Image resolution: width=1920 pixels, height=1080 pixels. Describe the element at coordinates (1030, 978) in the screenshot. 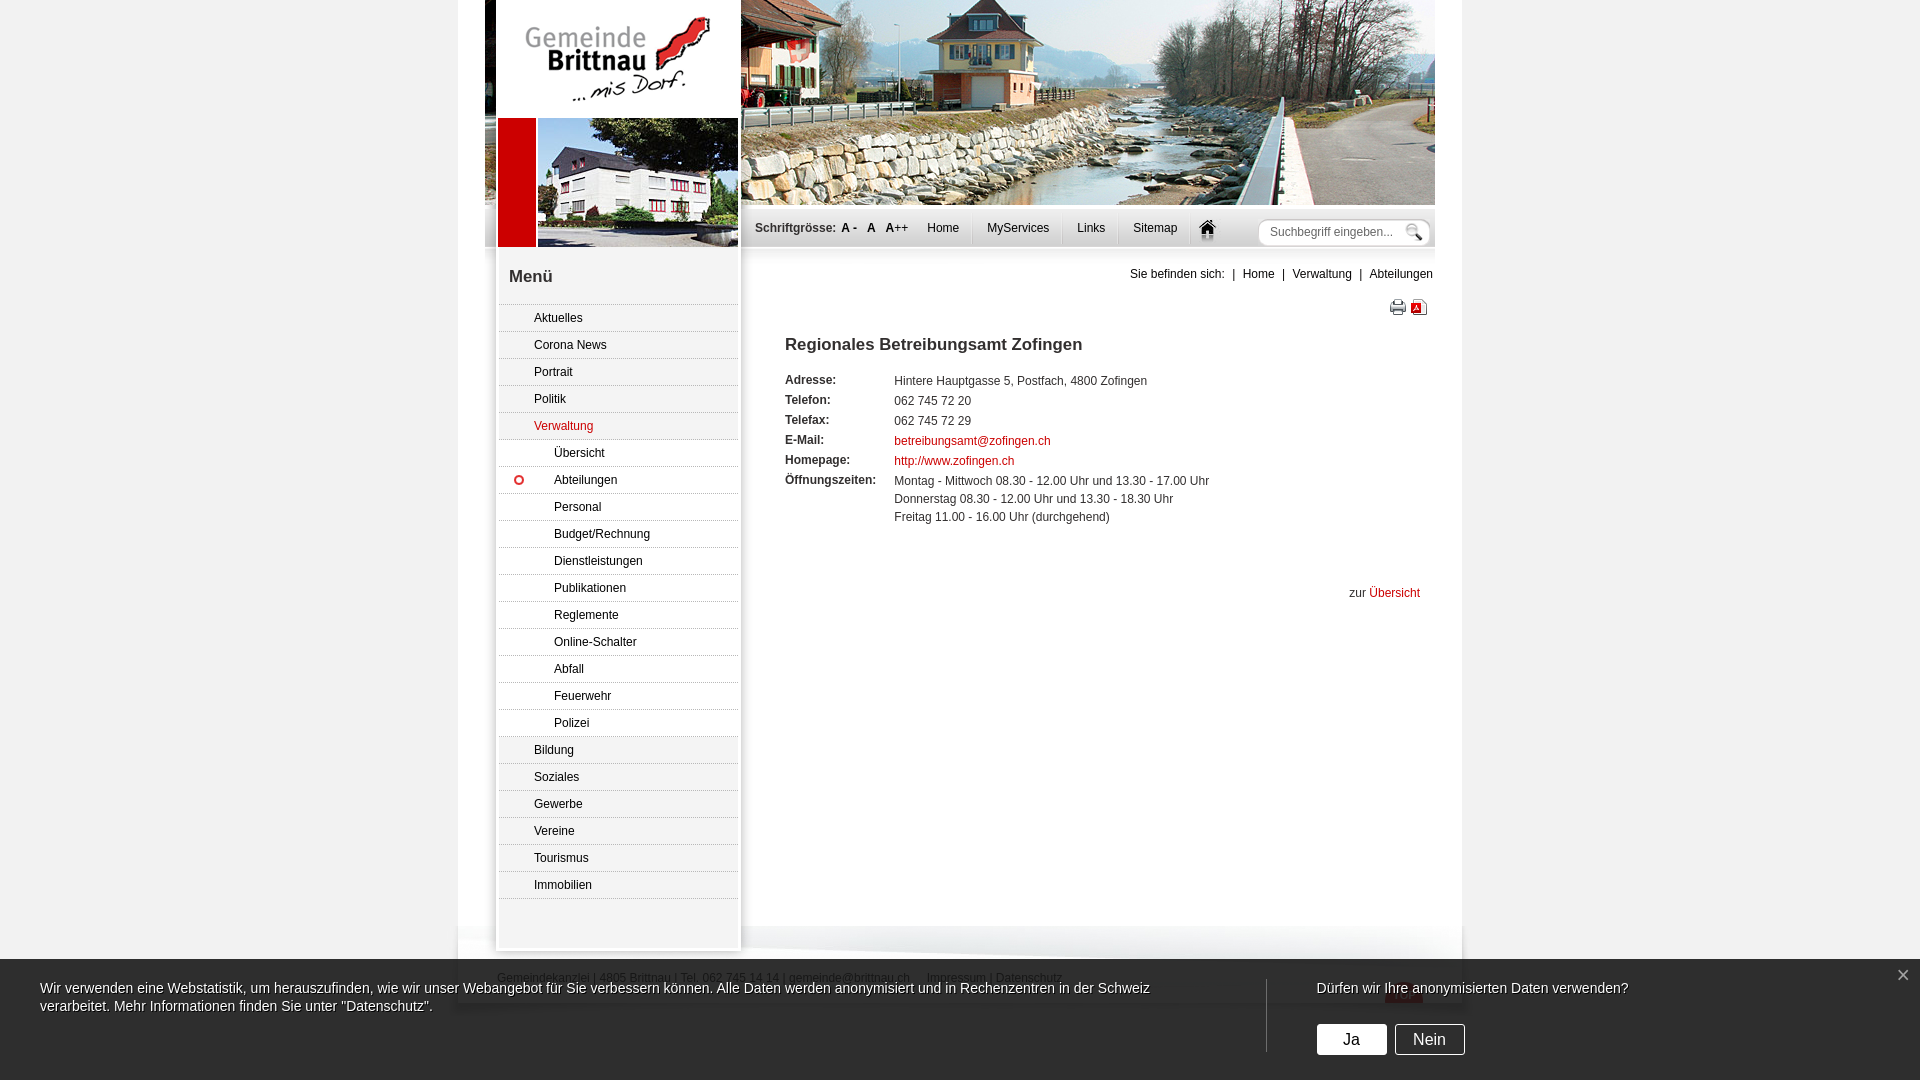

I see `Datenschutz` at that location.